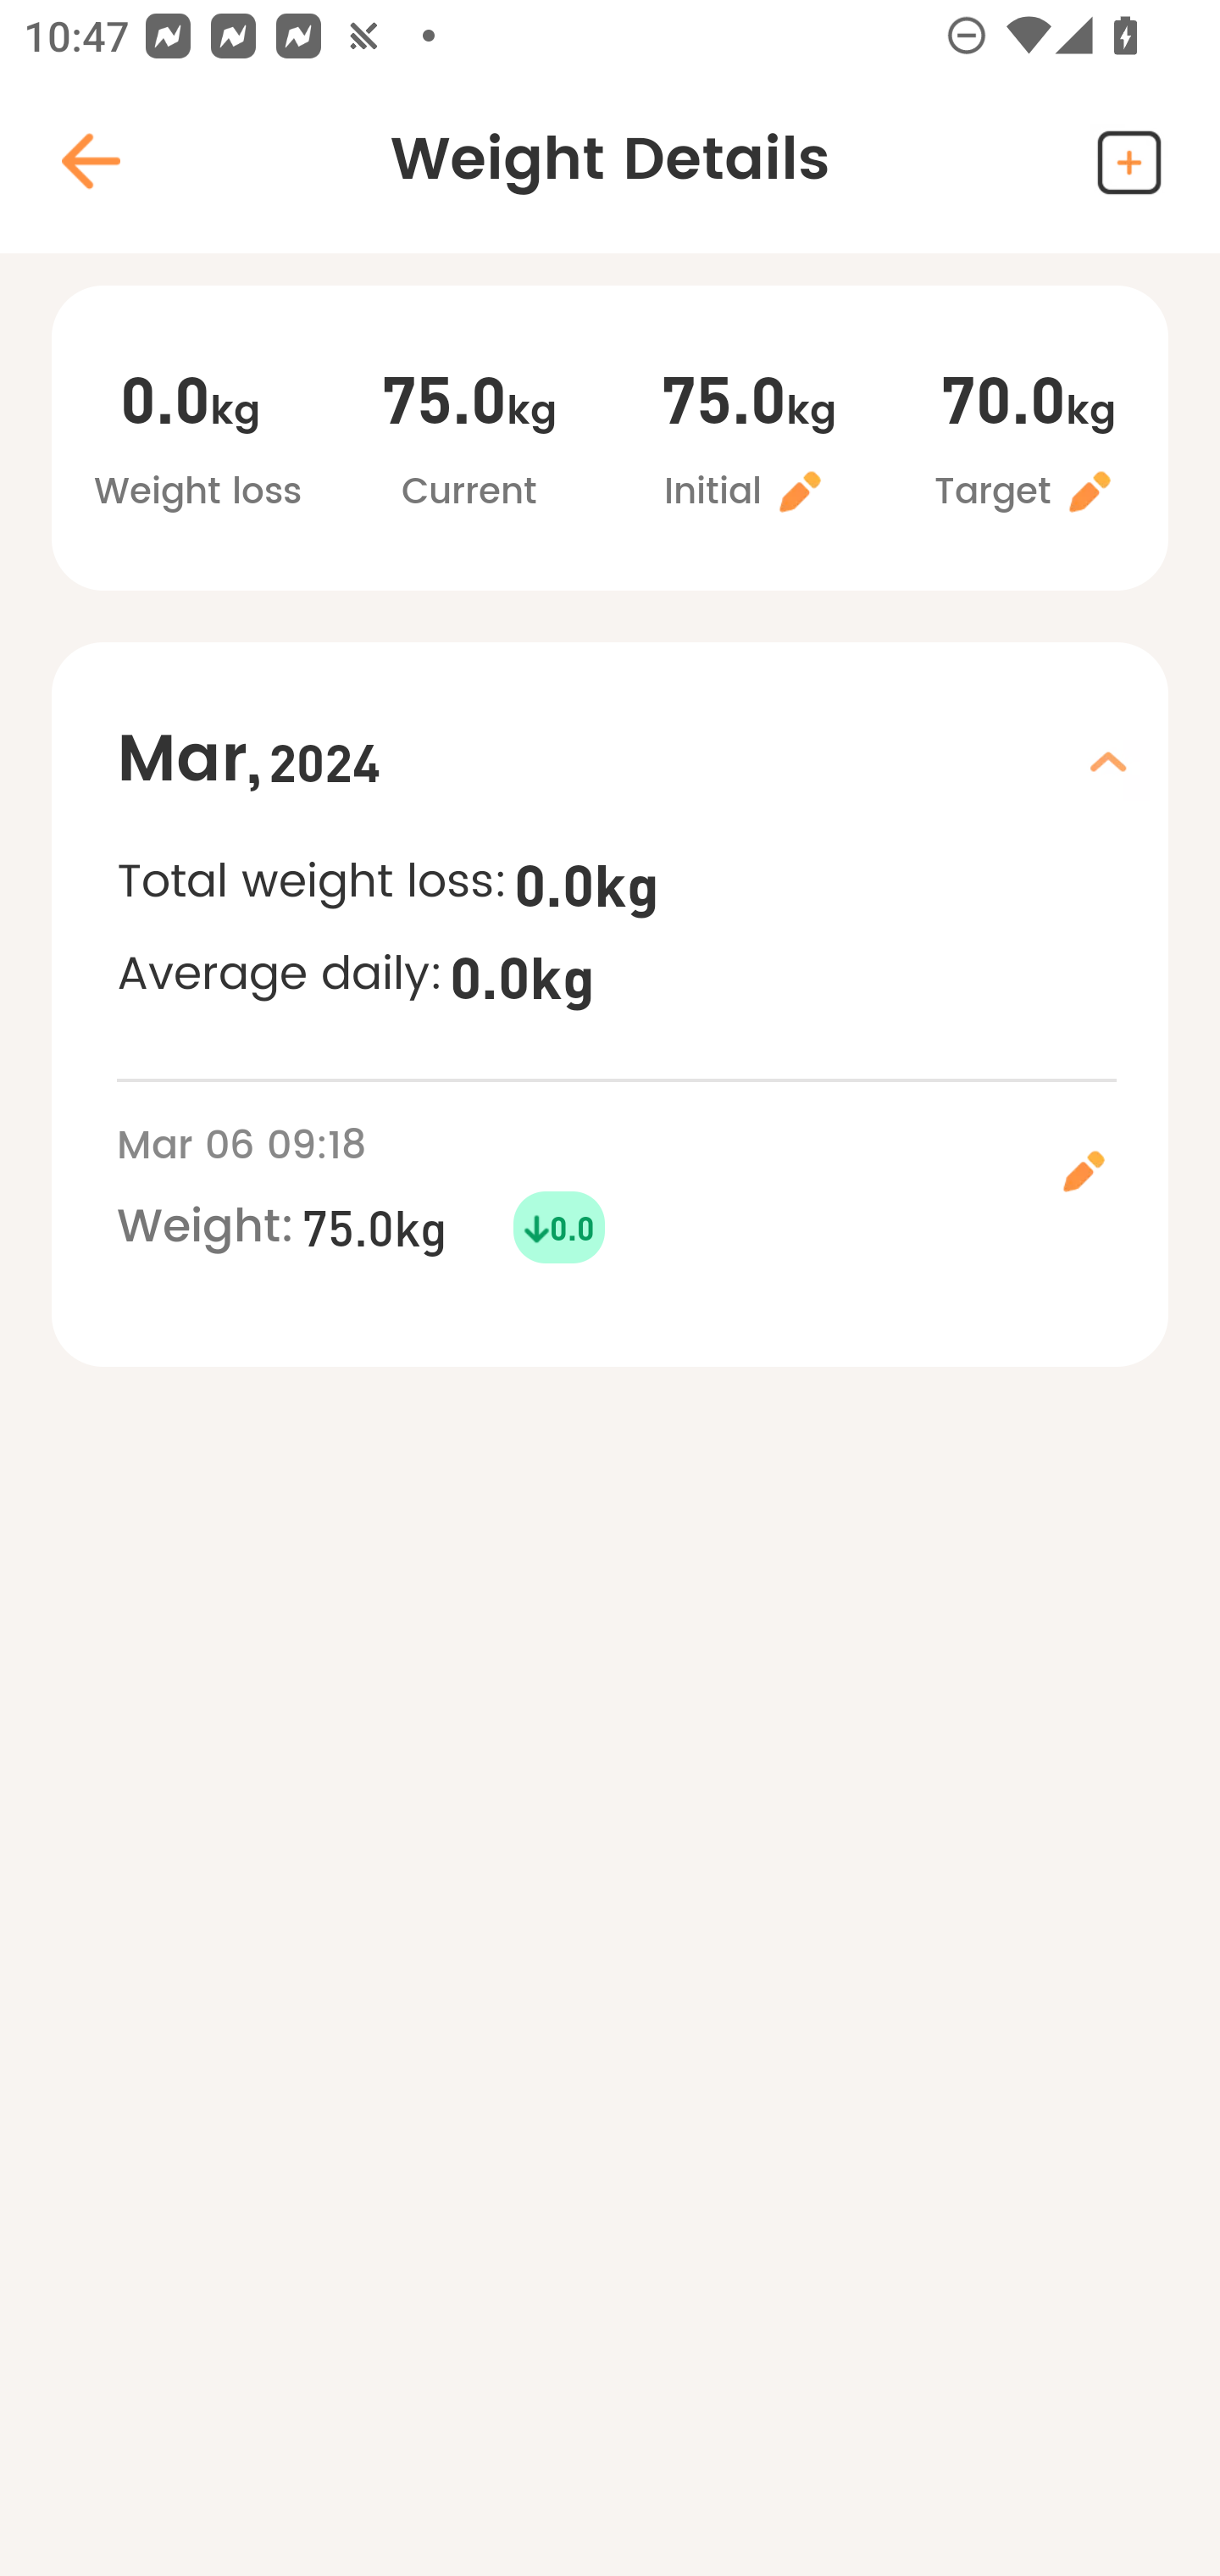 The height and width of the screenshot is (2576, 1220). What do you see at coordinates (642, 1190) in the screenshot?
I see `Mar 06 09:18 Weight: 75.0kg 0.0` at bounding box center [642, 1190].